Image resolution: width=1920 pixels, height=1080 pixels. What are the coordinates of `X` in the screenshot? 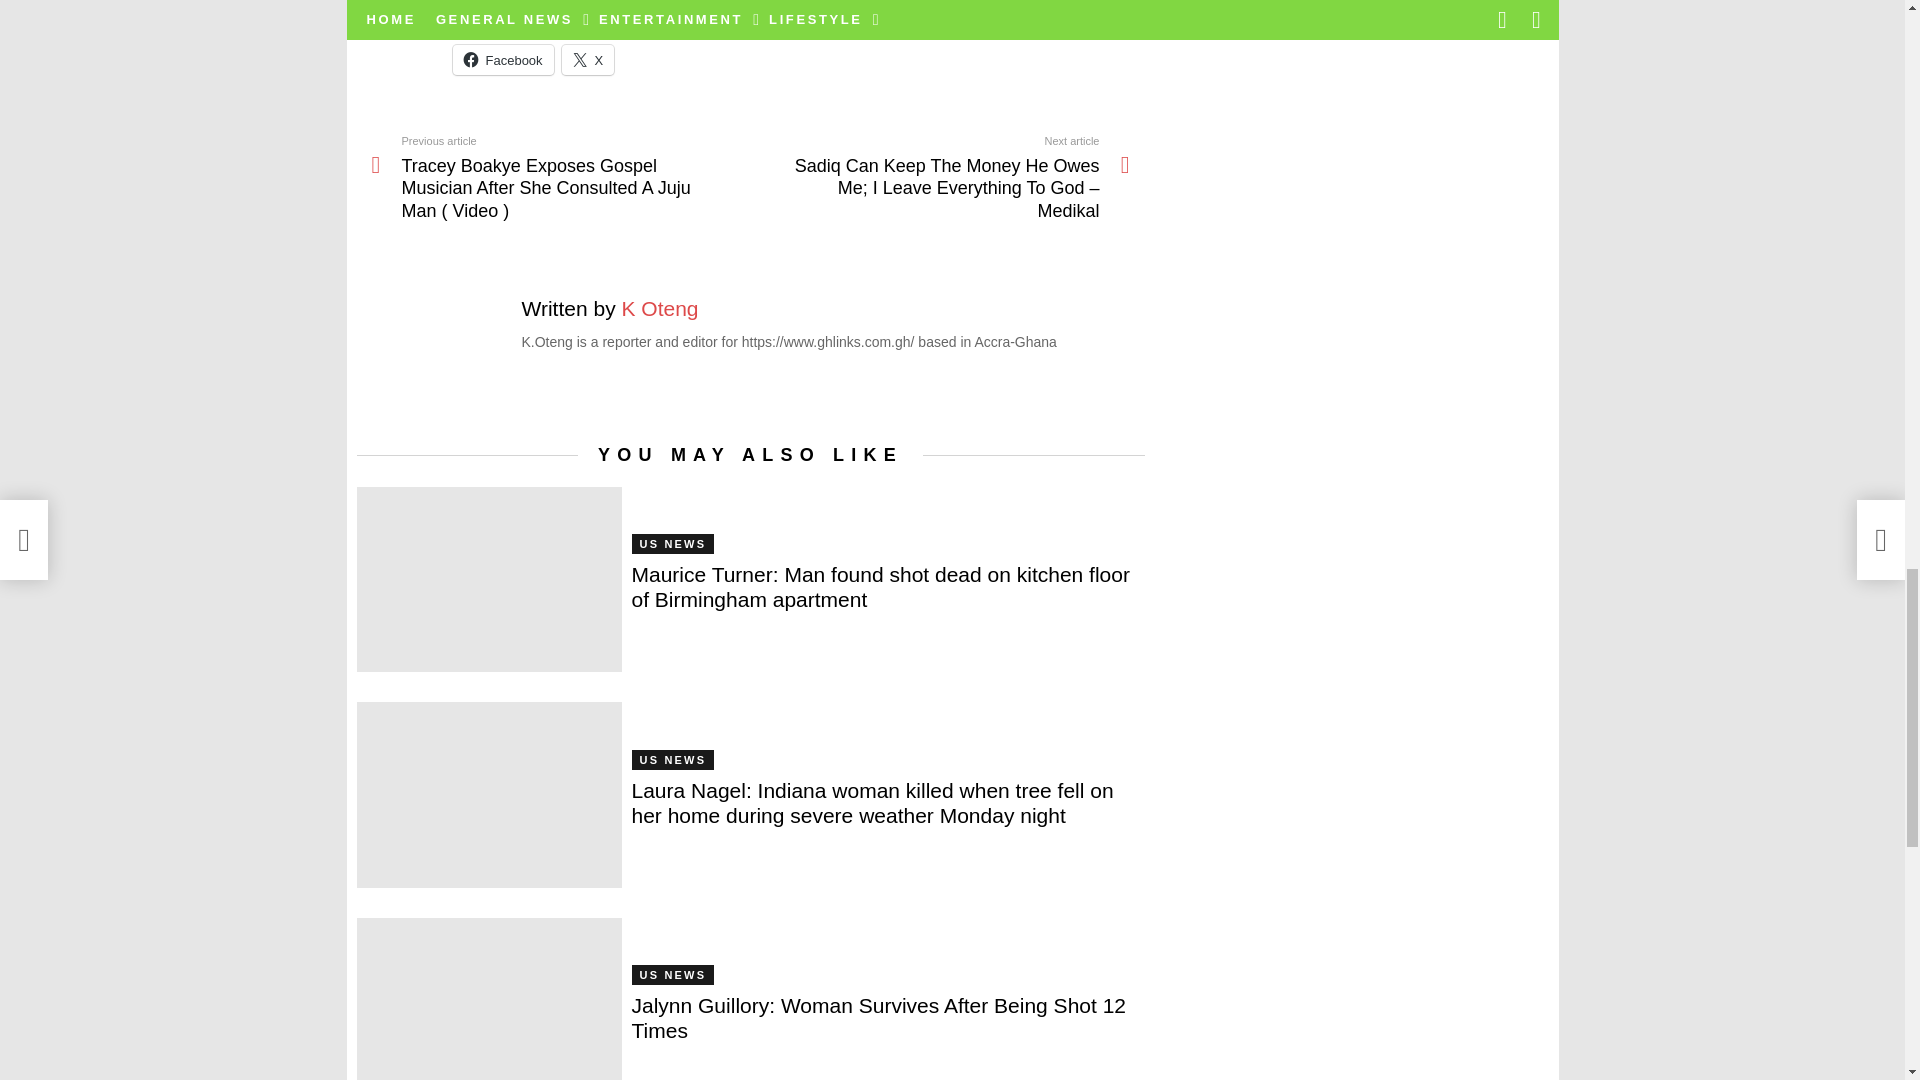 It's located at (588, 60).